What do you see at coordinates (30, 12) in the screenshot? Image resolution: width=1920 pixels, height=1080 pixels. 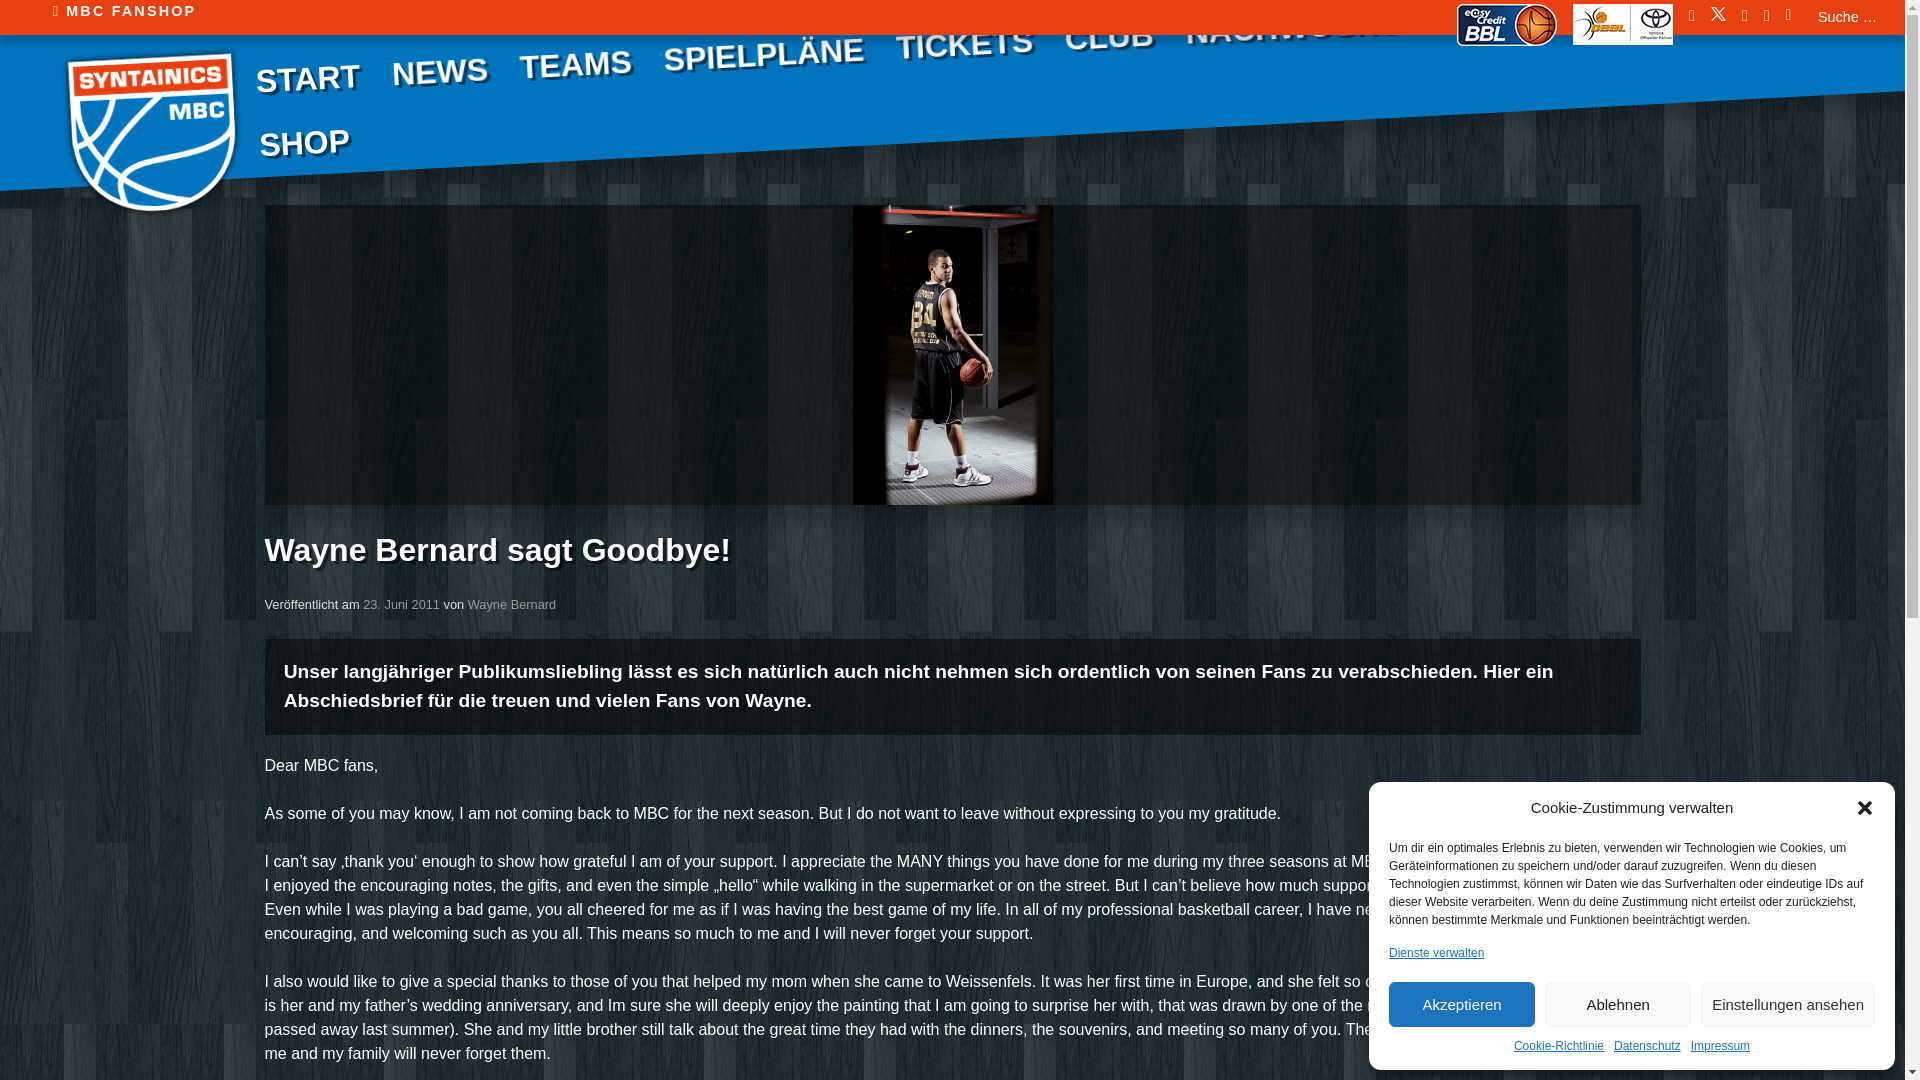 I see `Suche` at bounding box center [30, 12].